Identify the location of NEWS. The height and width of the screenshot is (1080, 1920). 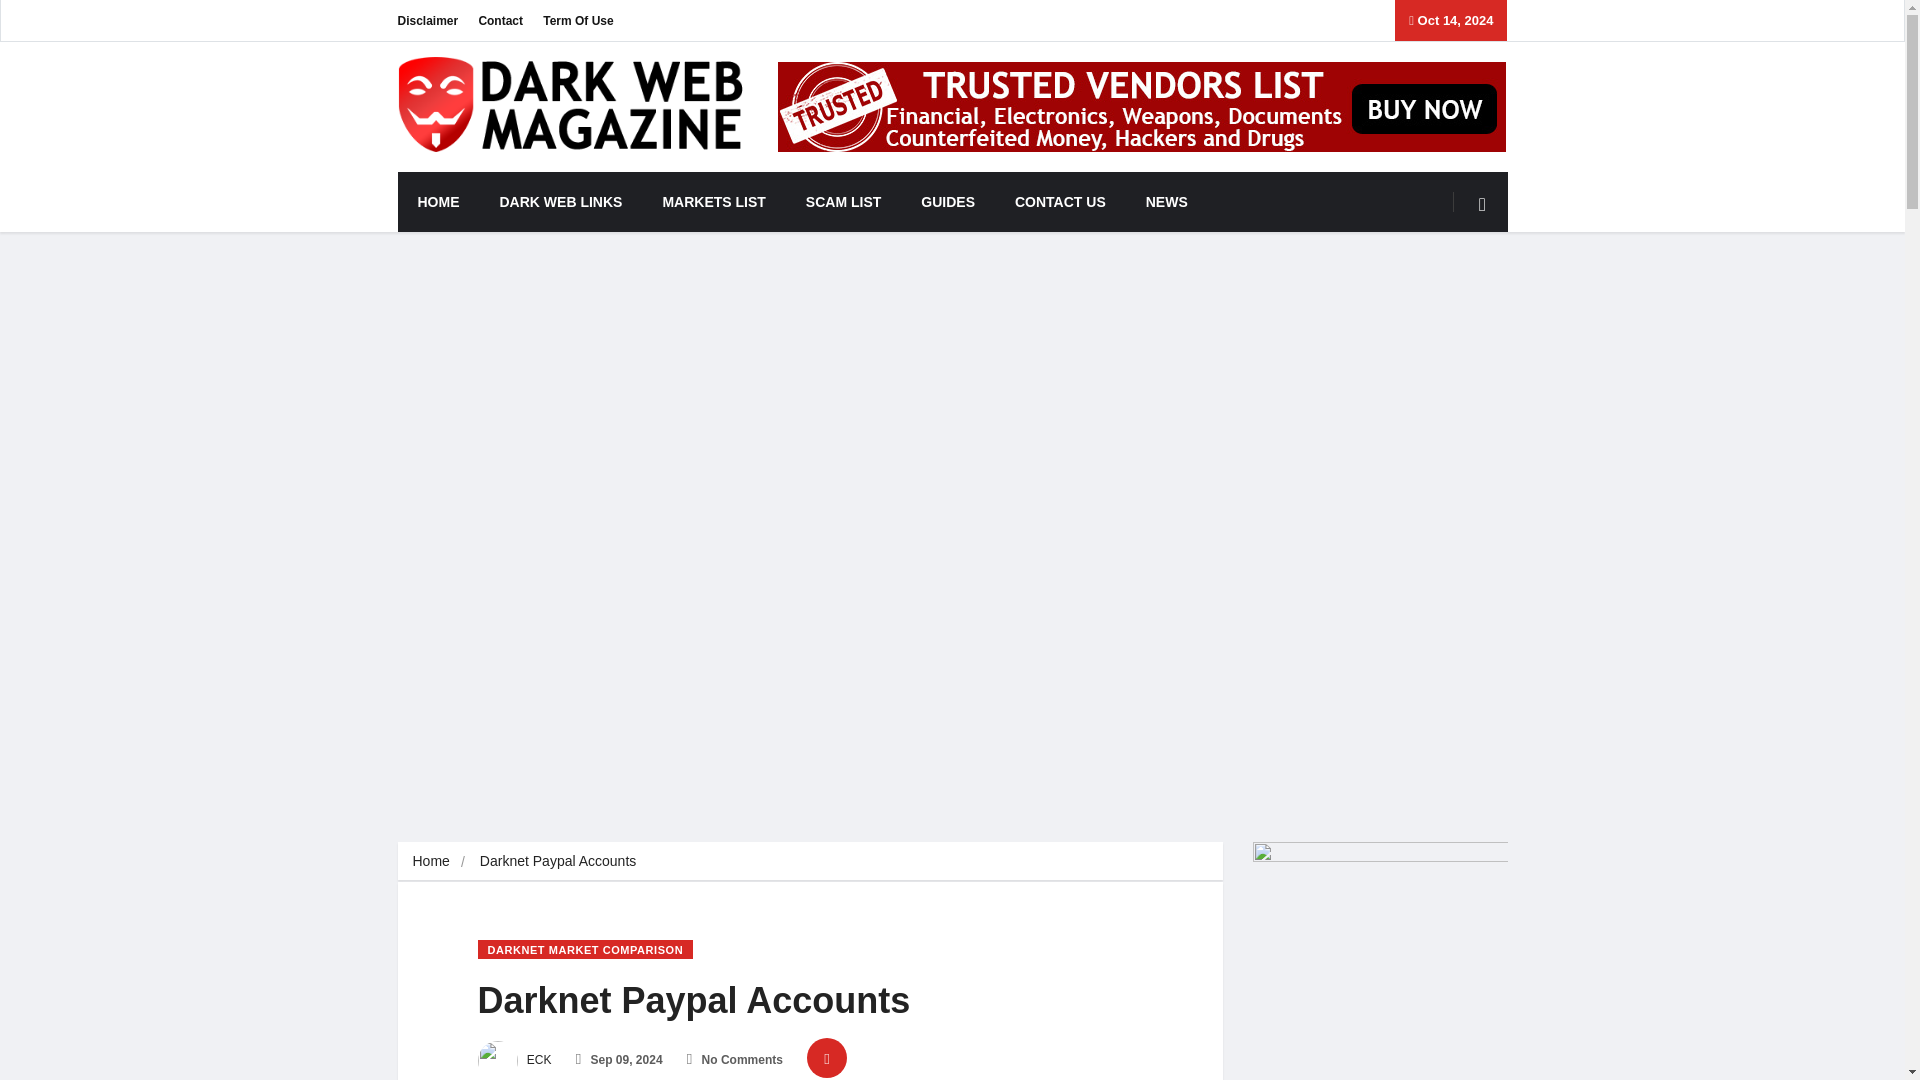
(1166, 202).